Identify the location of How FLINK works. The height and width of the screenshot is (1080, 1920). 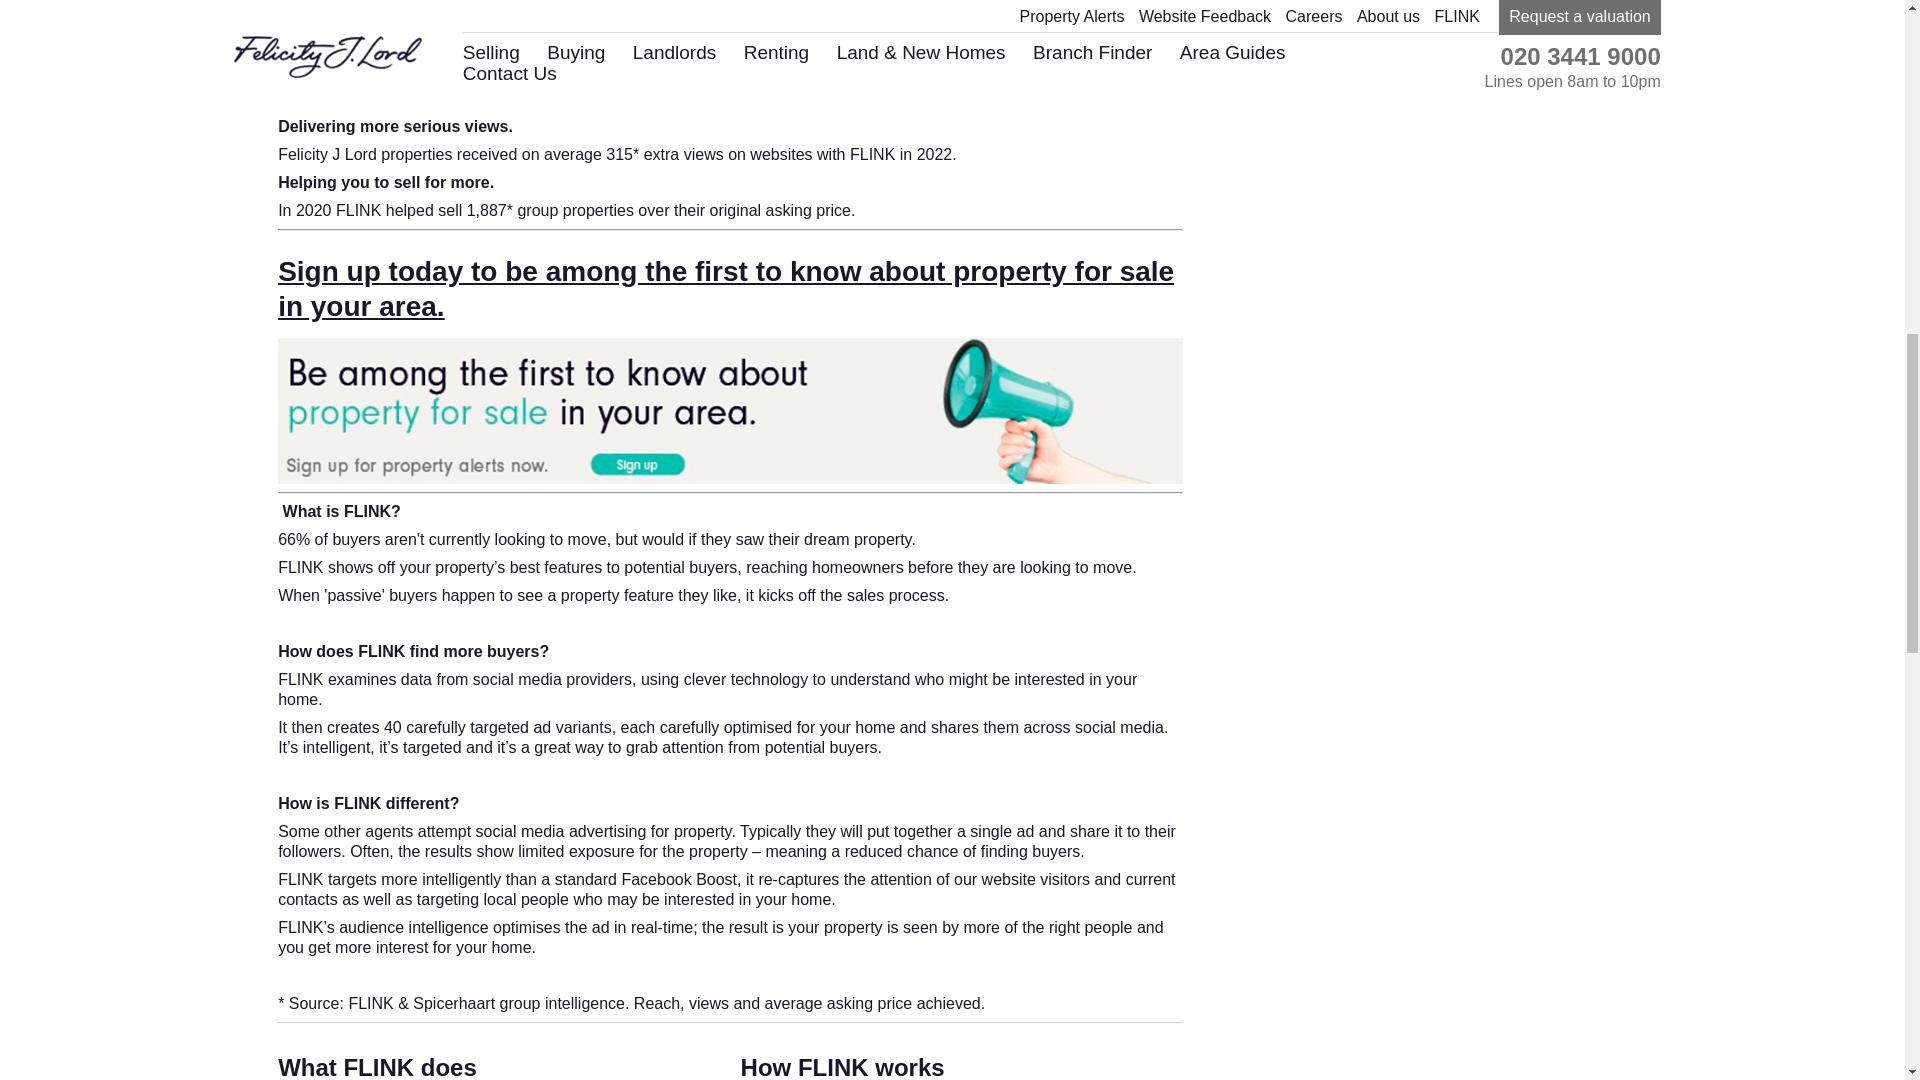
(842, 1067).